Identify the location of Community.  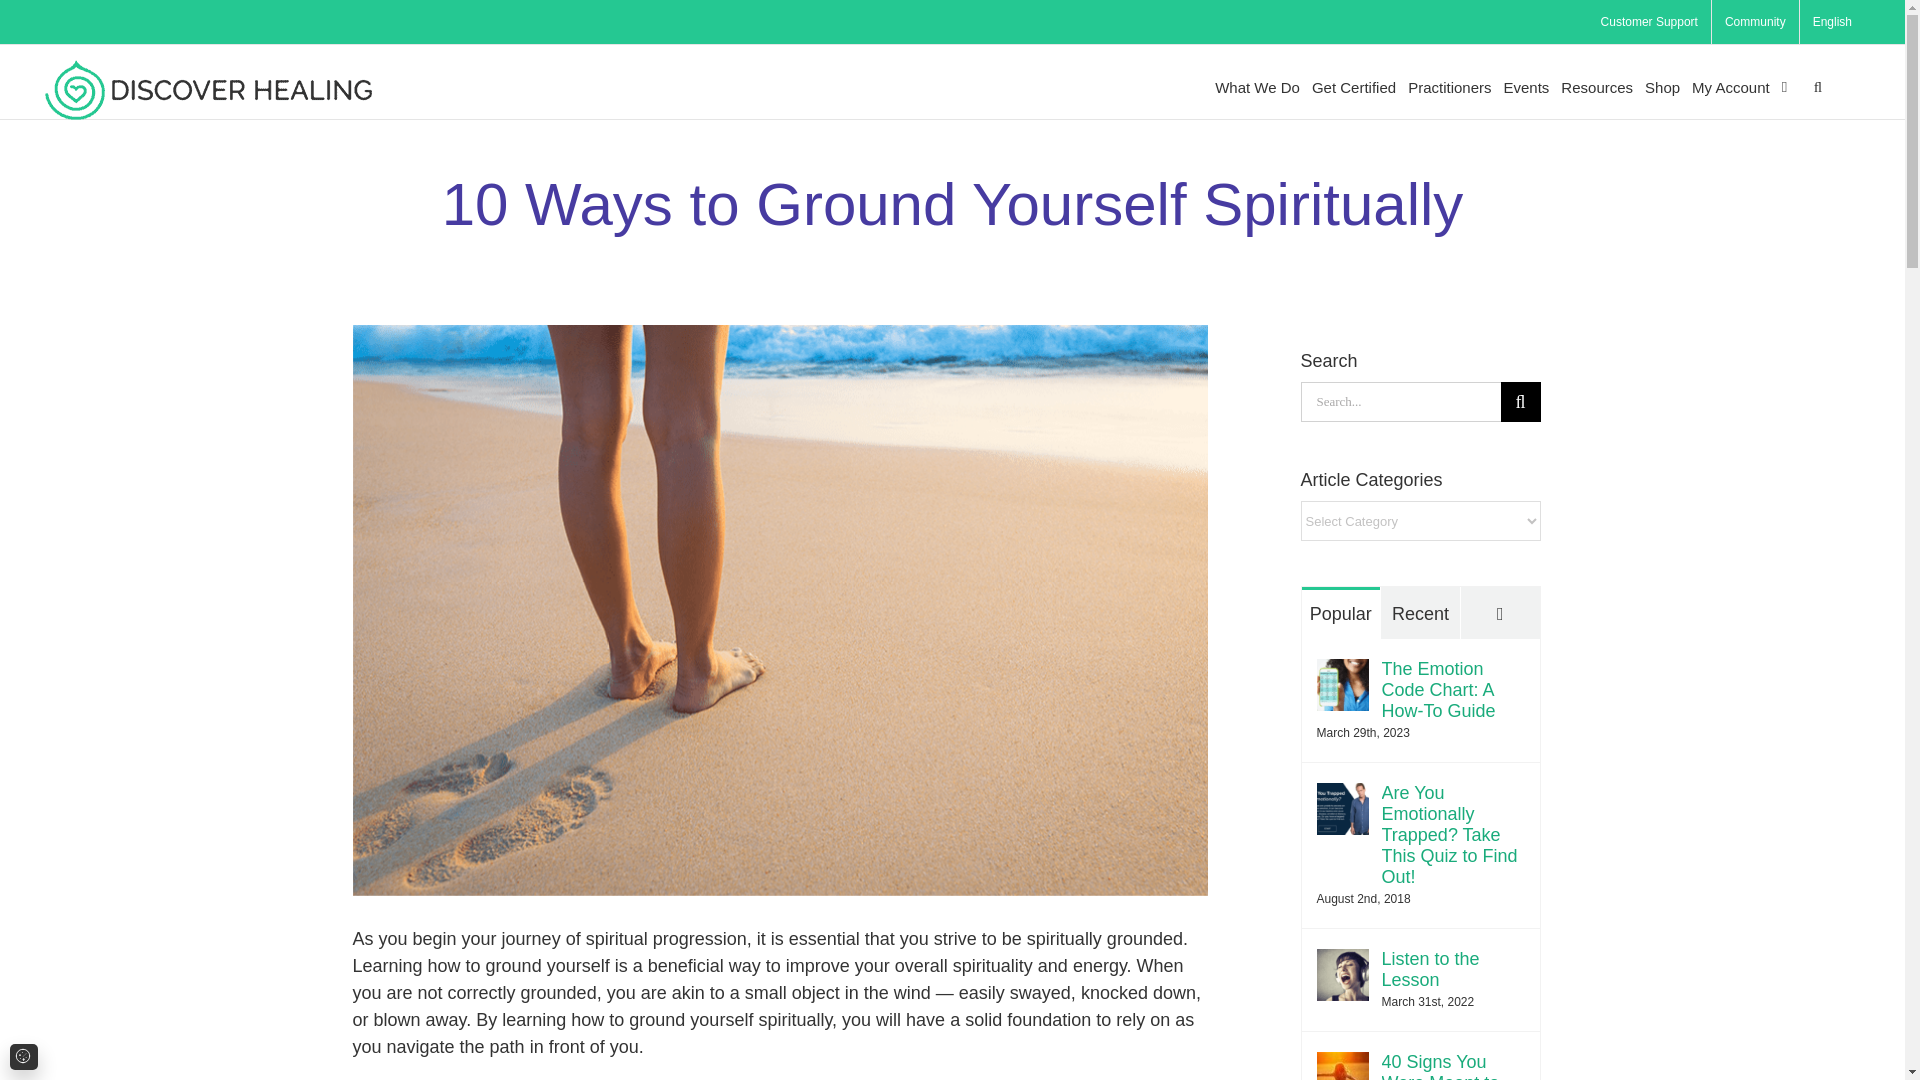
(1756, 22).